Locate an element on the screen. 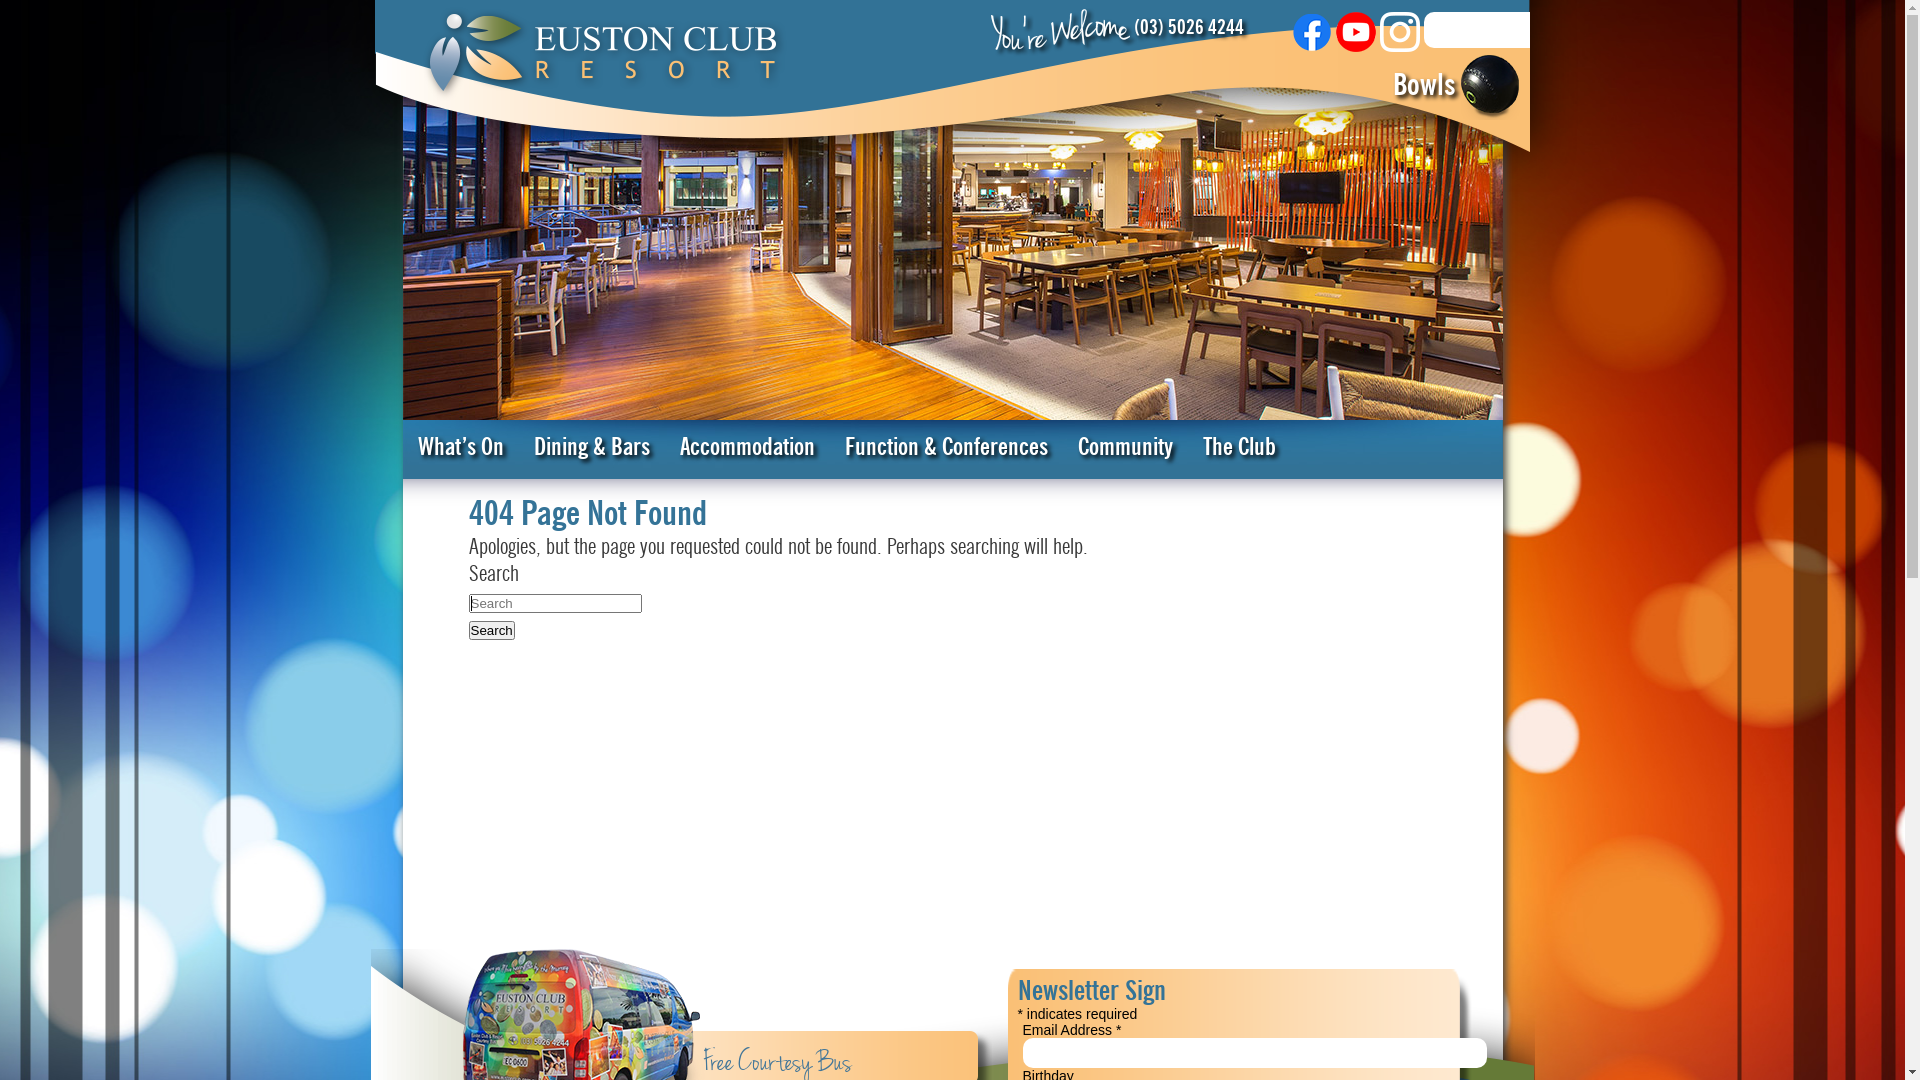 The height and width of the screenshot is (1080, 1920). Accommodation is located at coordinates (746, 450).